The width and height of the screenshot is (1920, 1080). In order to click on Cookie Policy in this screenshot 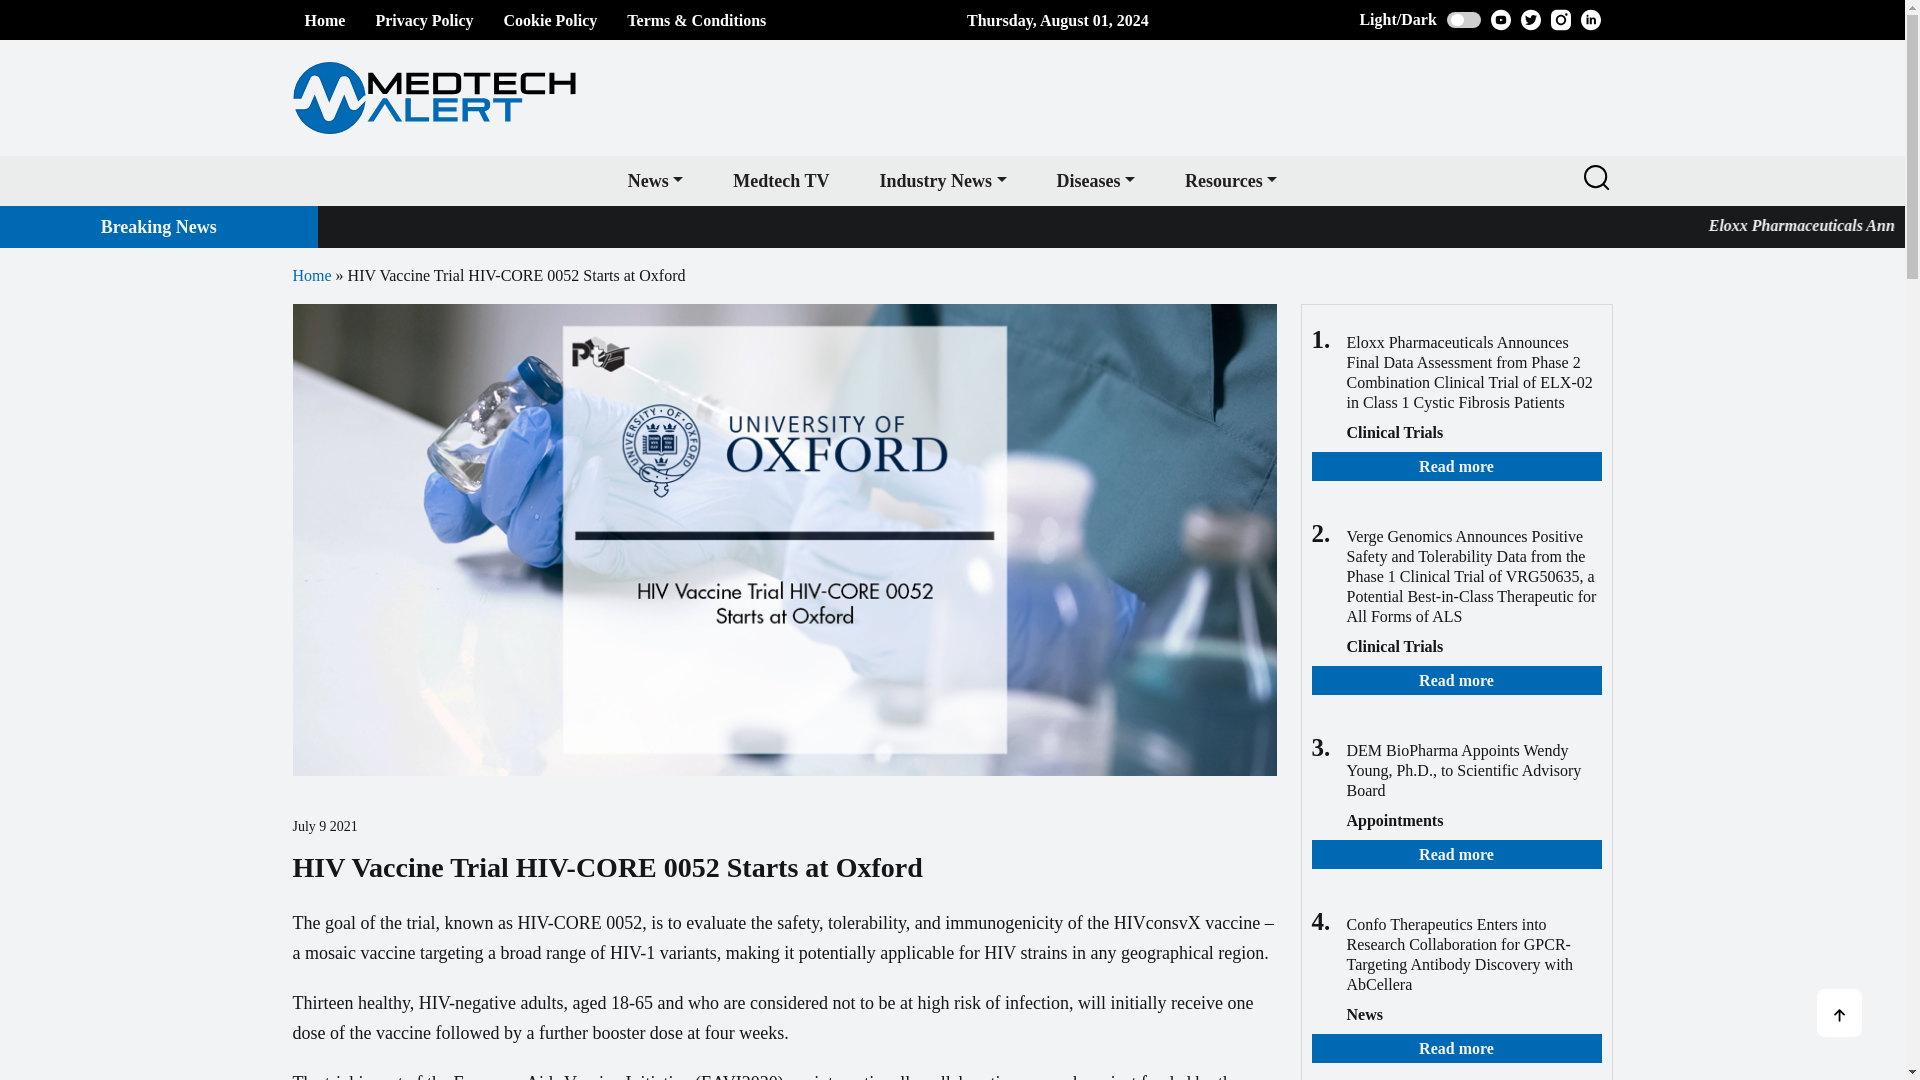, I will do `click(550, 20)`.